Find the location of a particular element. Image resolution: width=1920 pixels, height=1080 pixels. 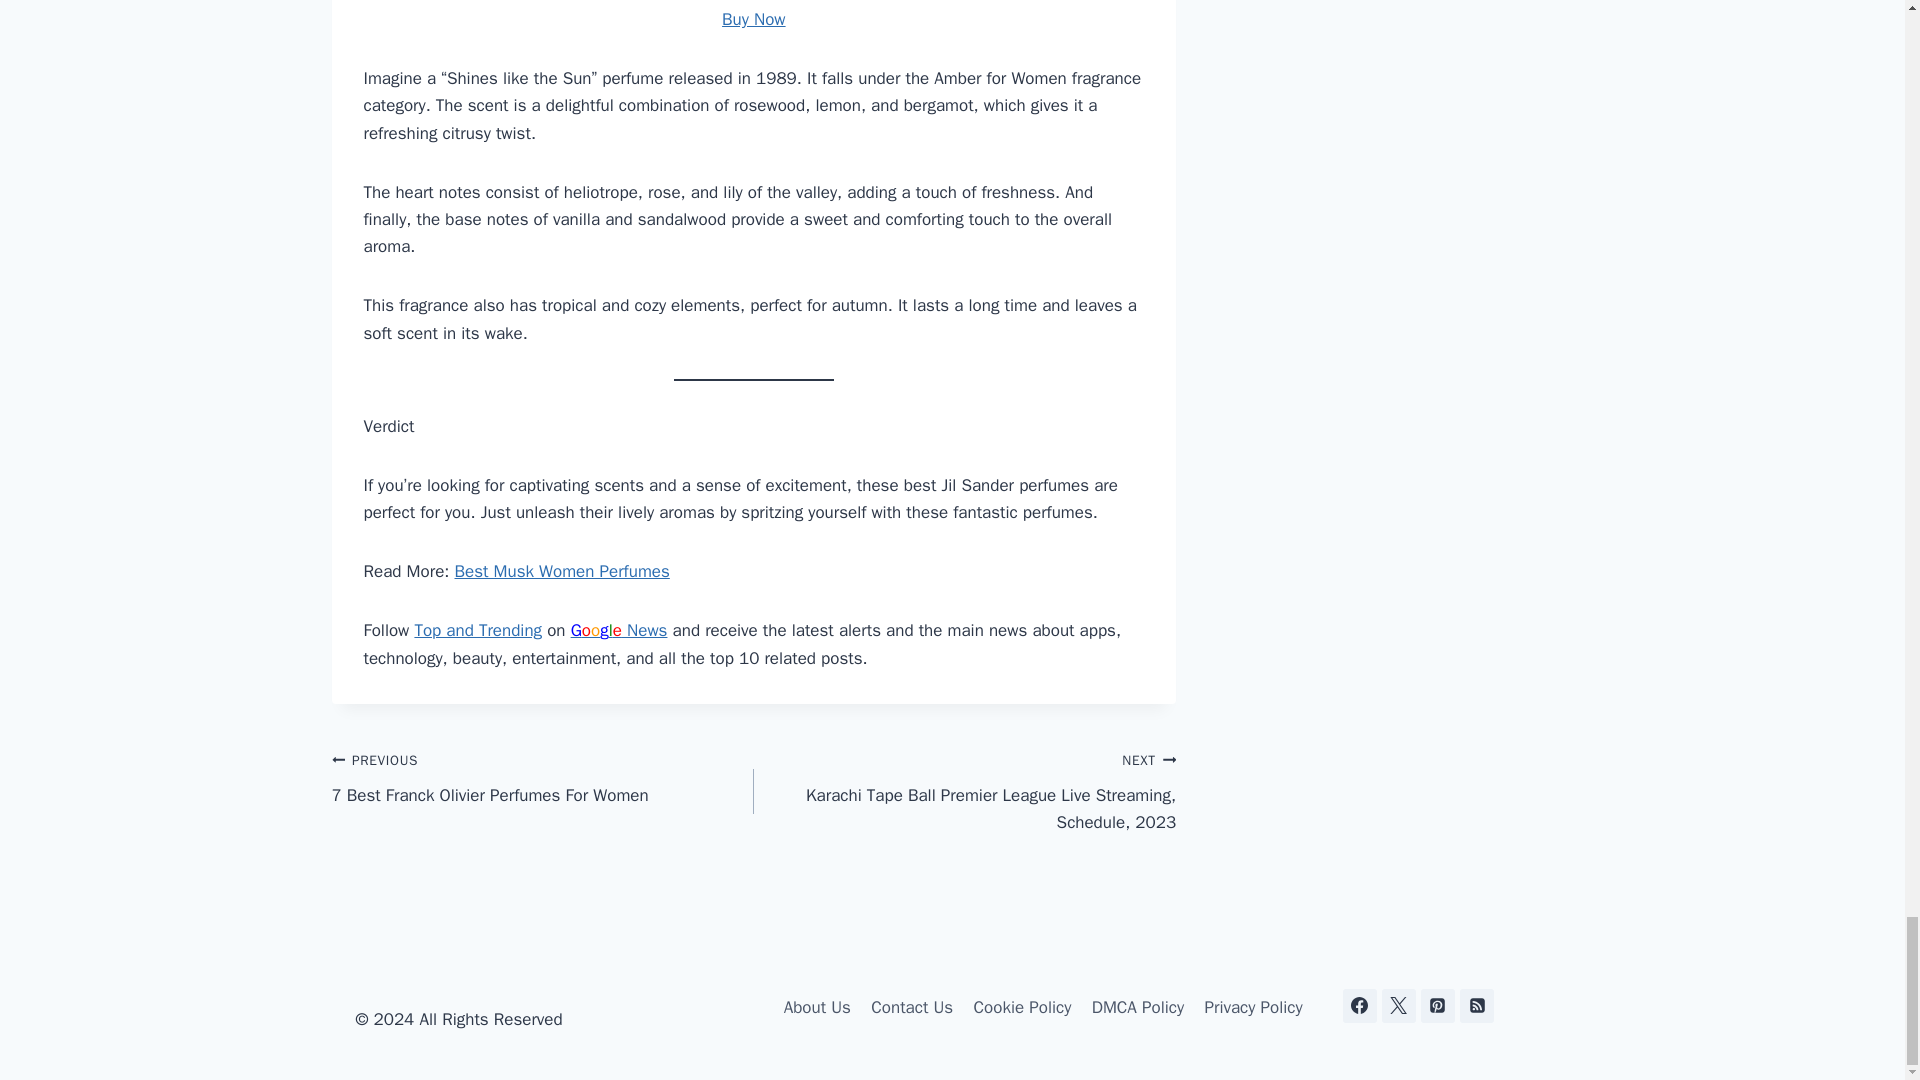

Google News is located at coordinates (619, 630).